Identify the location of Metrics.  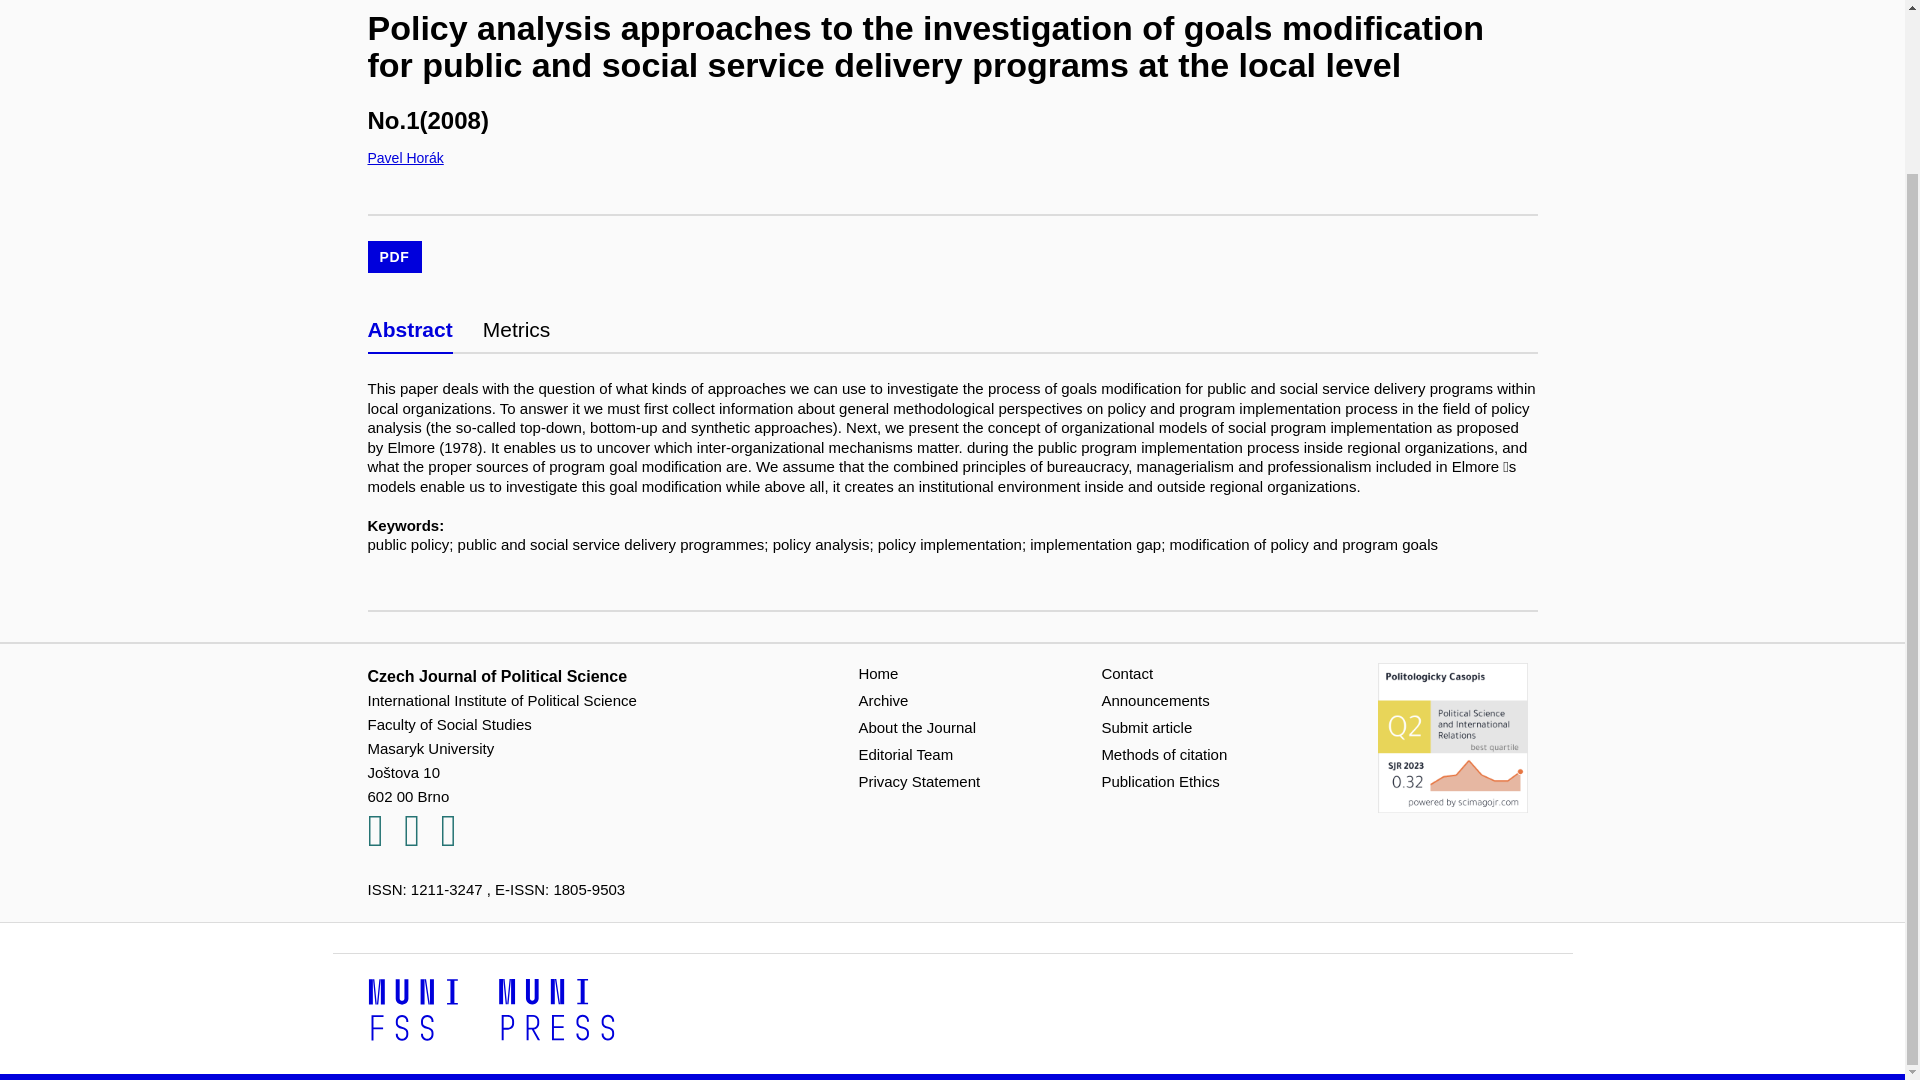
(517, 329).